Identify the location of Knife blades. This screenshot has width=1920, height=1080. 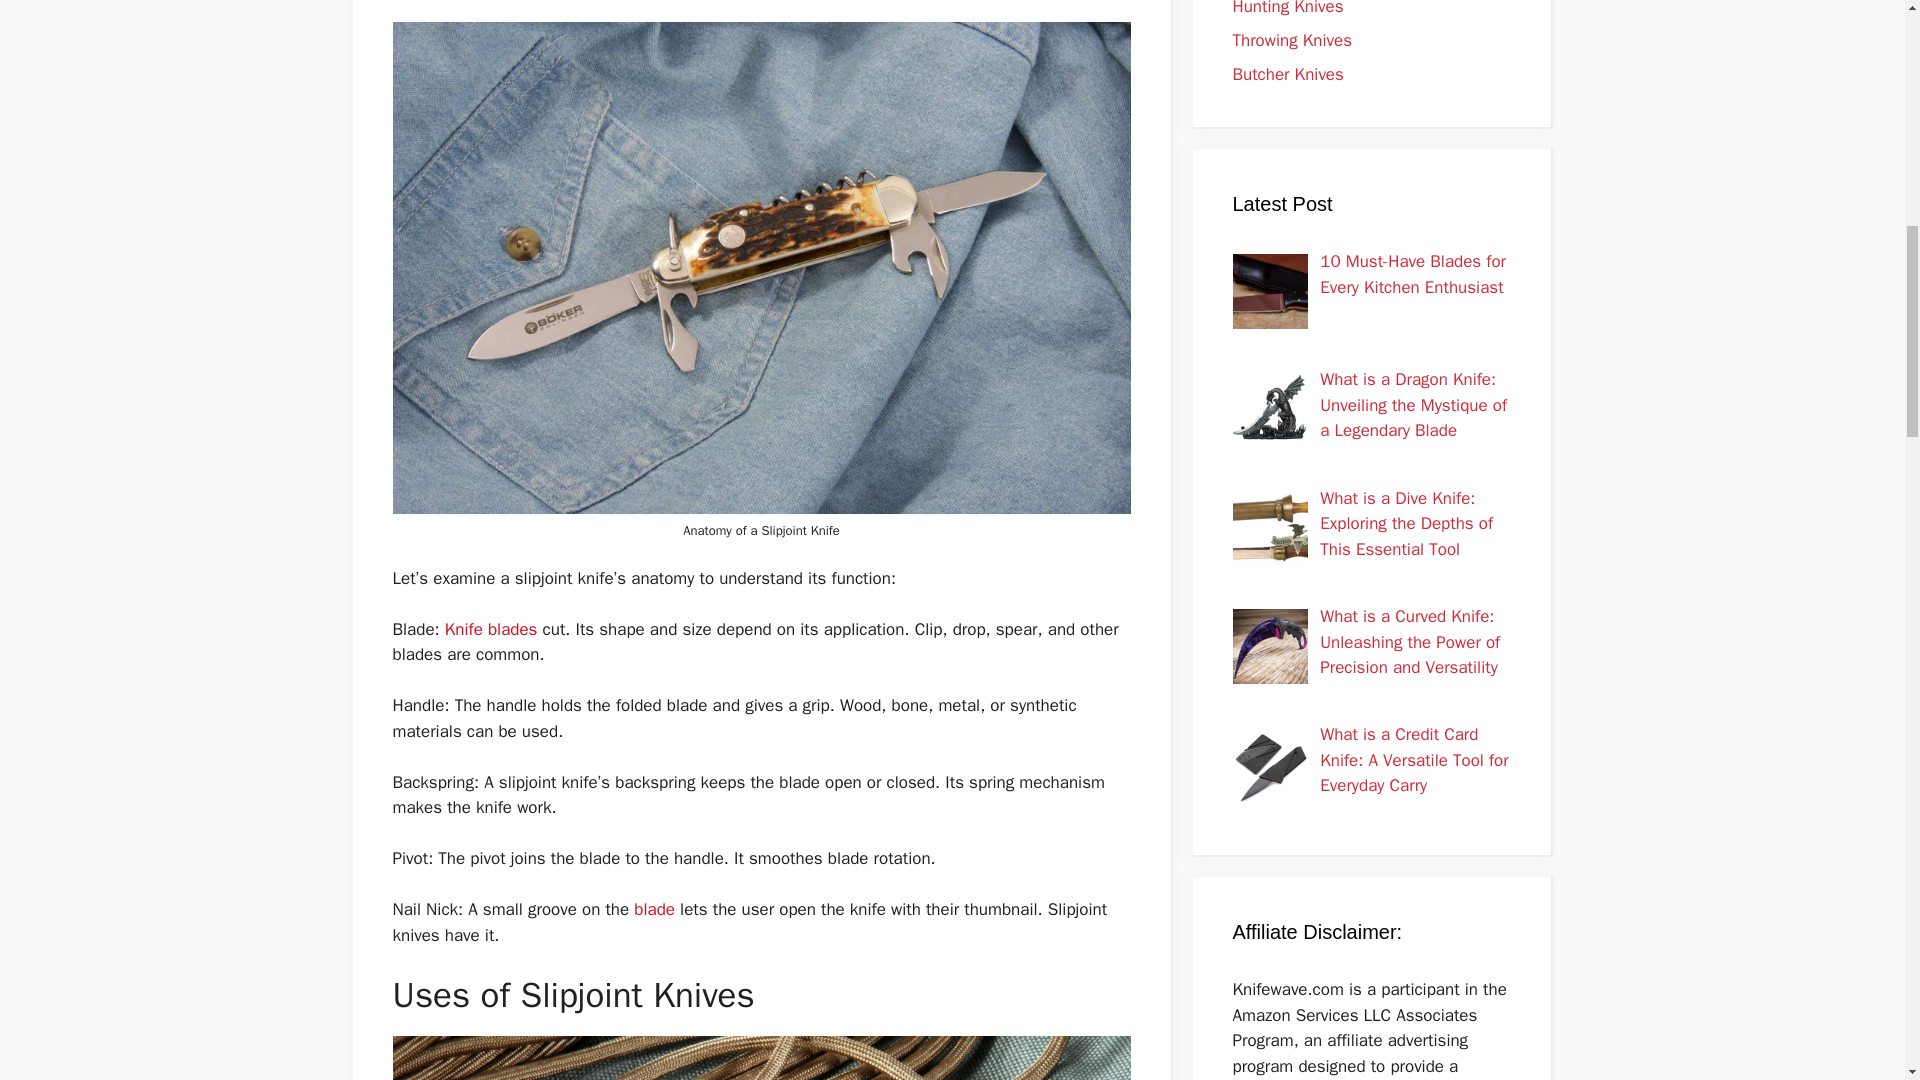
(494, 629).